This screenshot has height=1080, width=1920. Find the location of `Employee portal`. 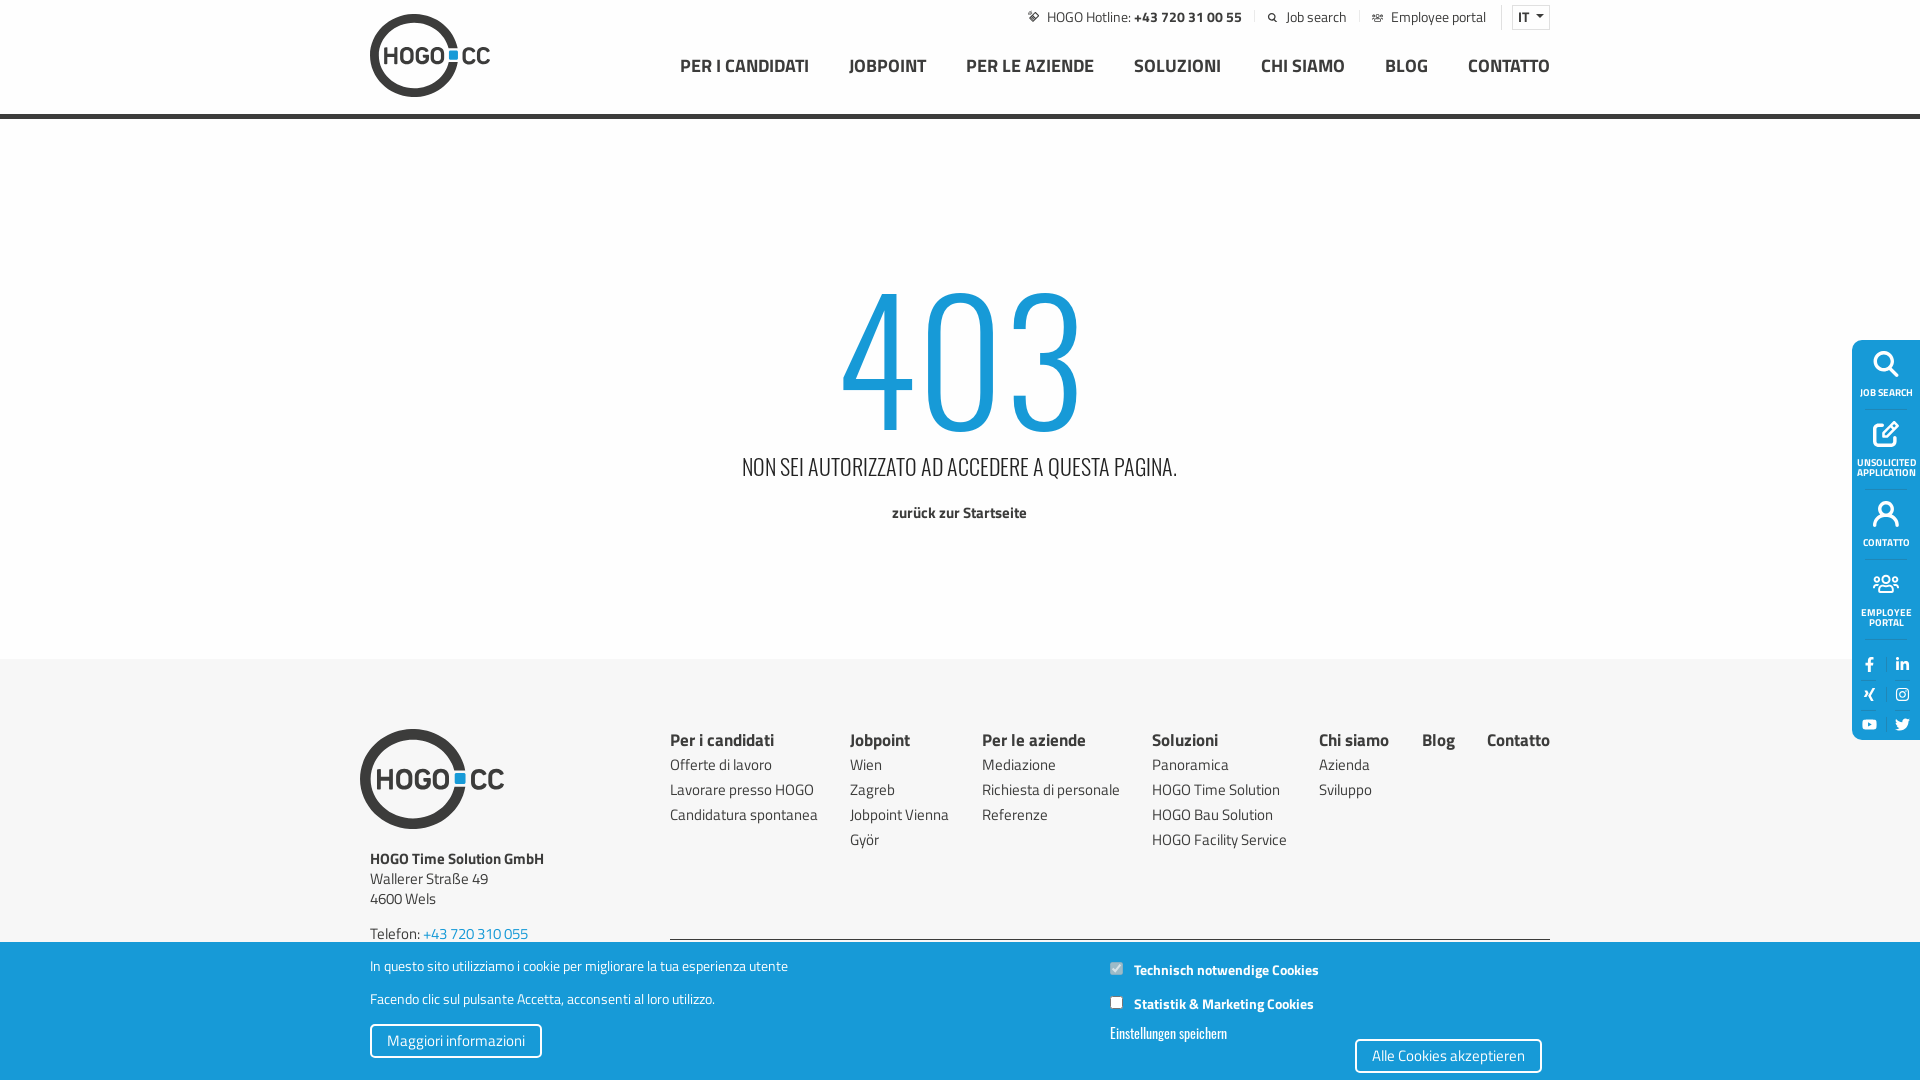

Employee portal is located at coordinates (1429, 16).